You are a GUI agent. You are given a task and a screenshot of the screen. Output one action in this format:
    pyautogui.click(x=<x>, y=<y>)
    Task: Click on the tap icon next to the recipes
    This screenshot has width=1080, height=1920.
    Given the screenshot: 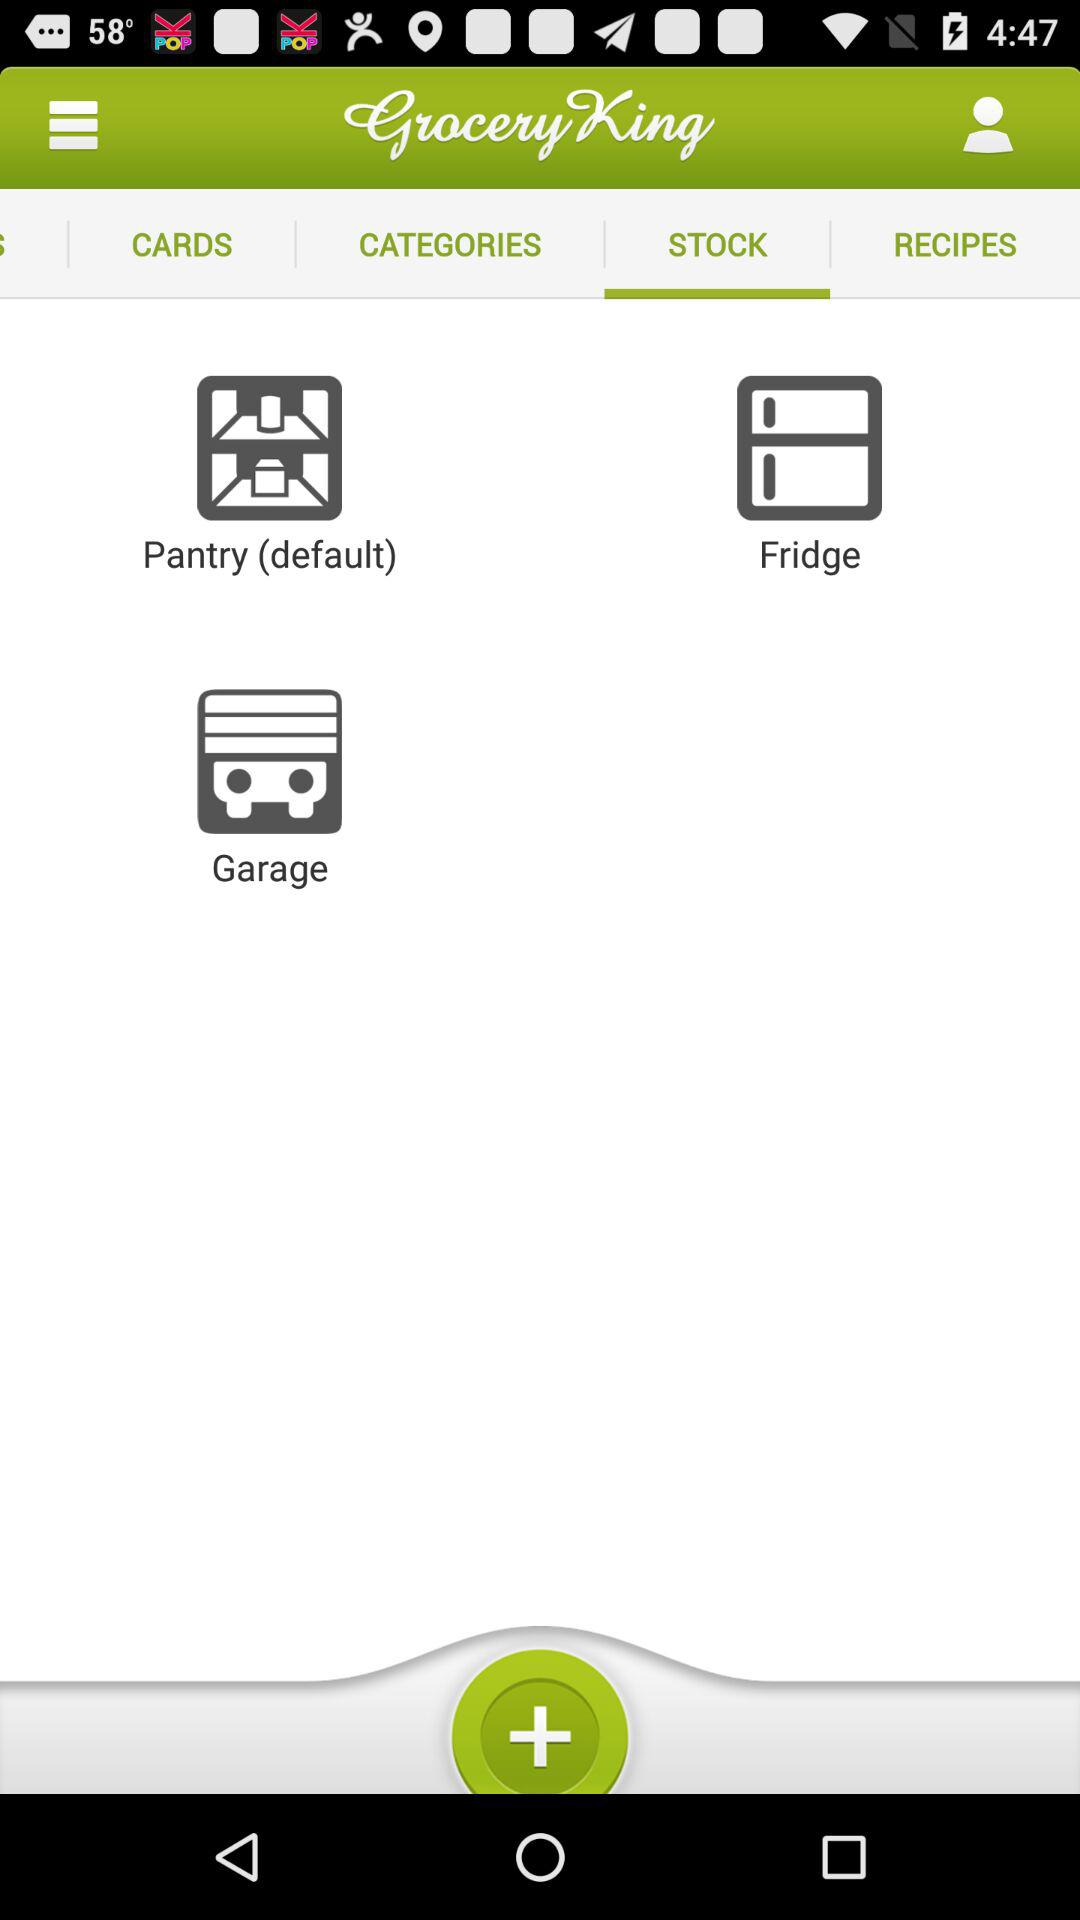 What is the action you would take?
    pyautogui.click(x=717, y=244)
    